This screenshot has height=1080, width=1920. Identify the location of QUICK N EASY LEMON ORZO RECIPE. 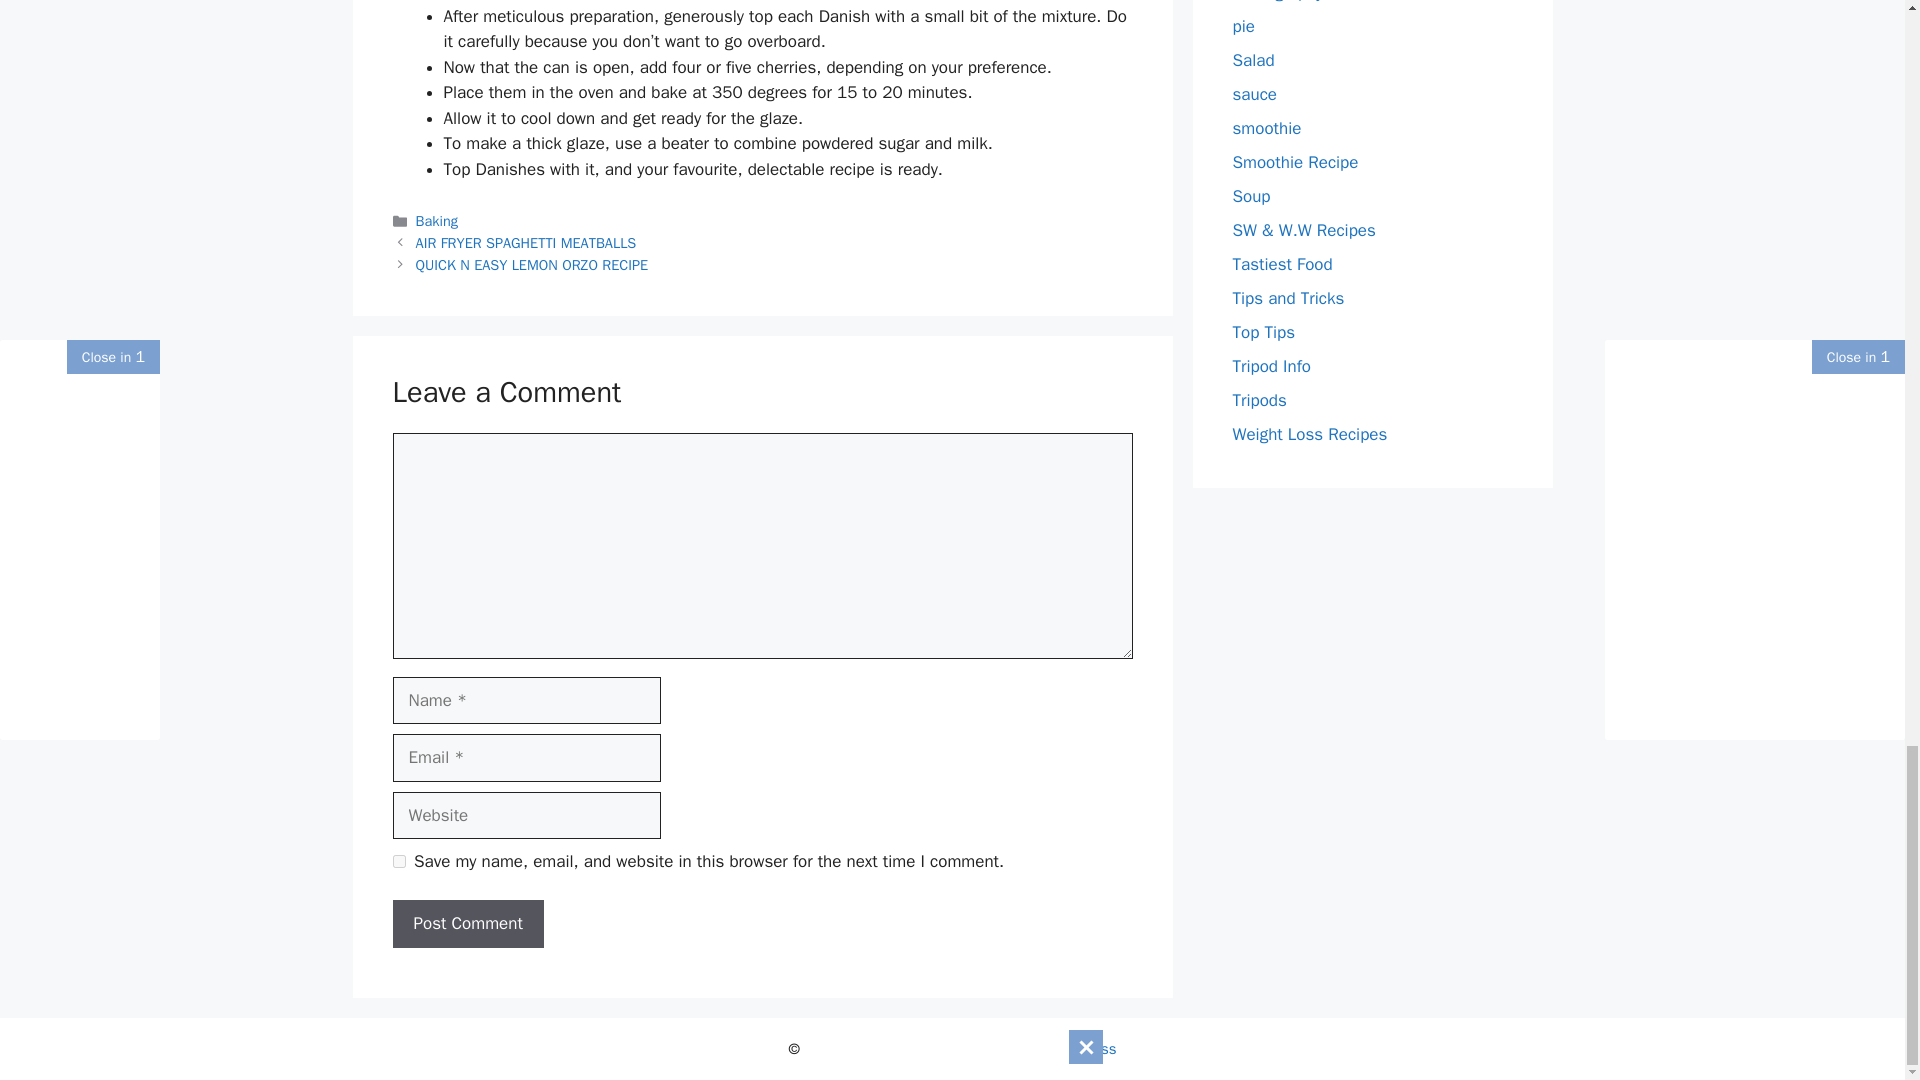
(532, 264).